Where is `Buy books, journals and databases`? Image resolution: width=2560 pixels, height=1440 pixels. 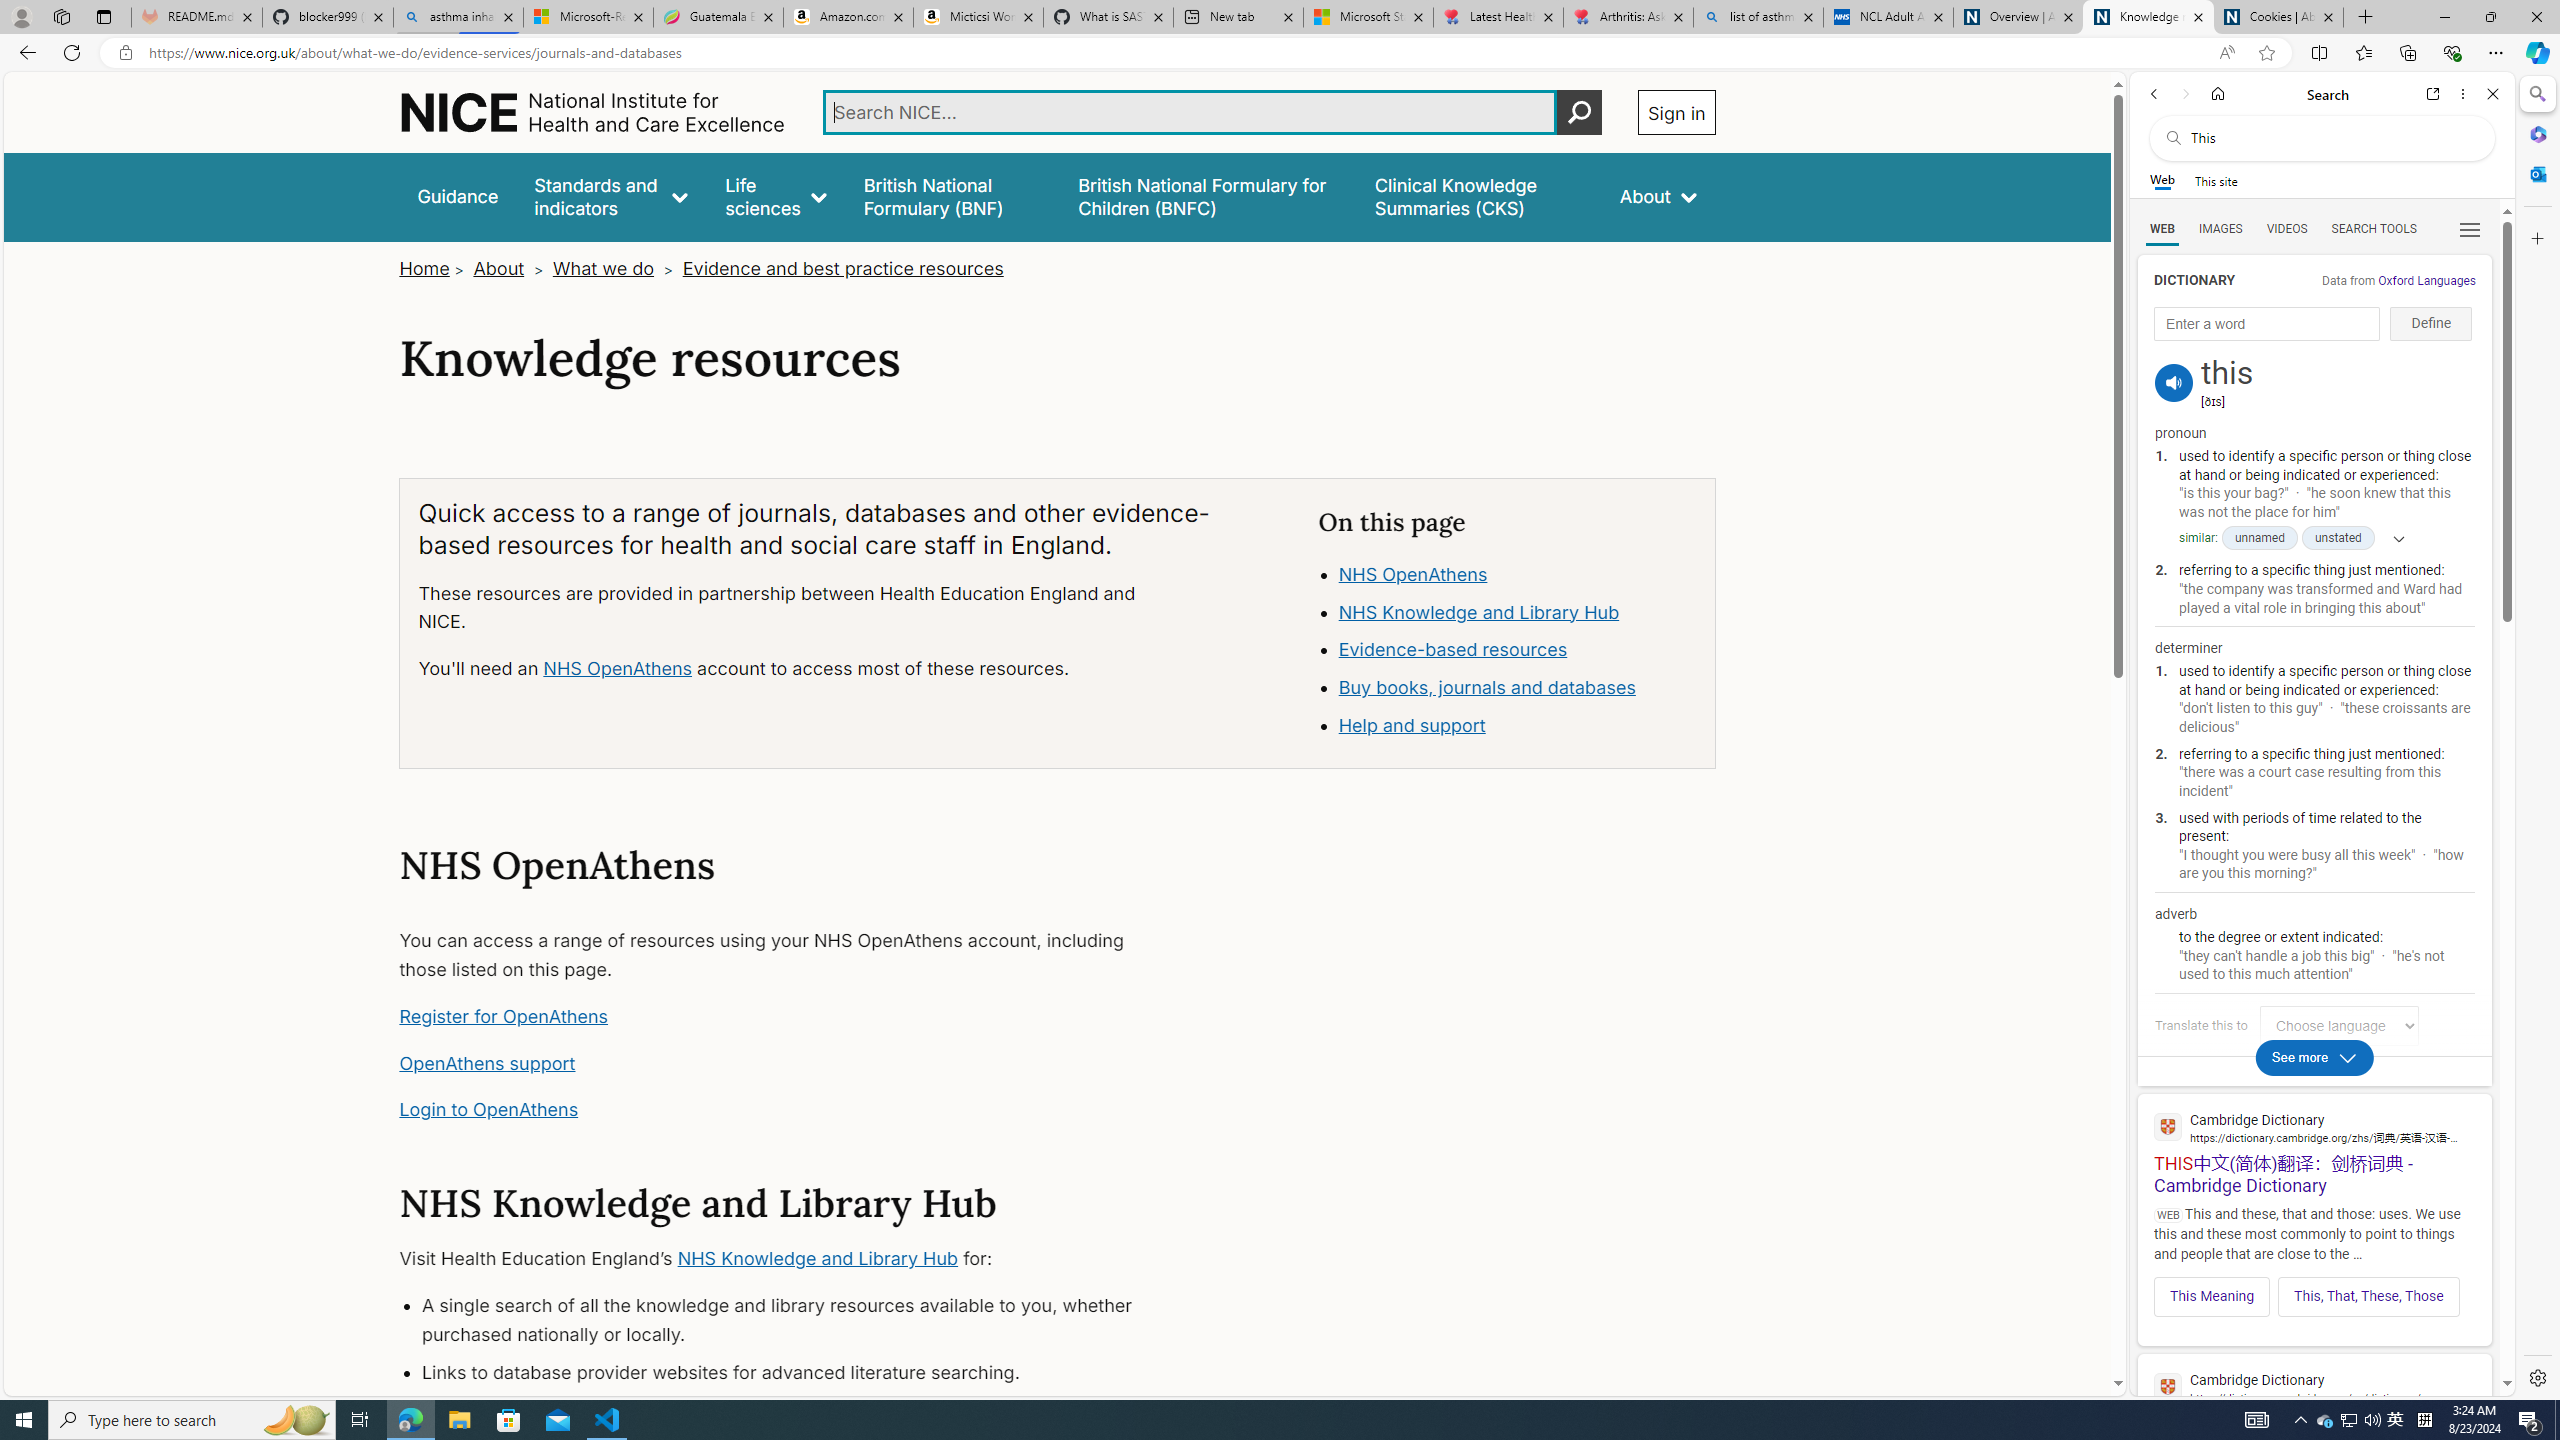 Buy books, journals and databases is located at coordinates (1518, 688).